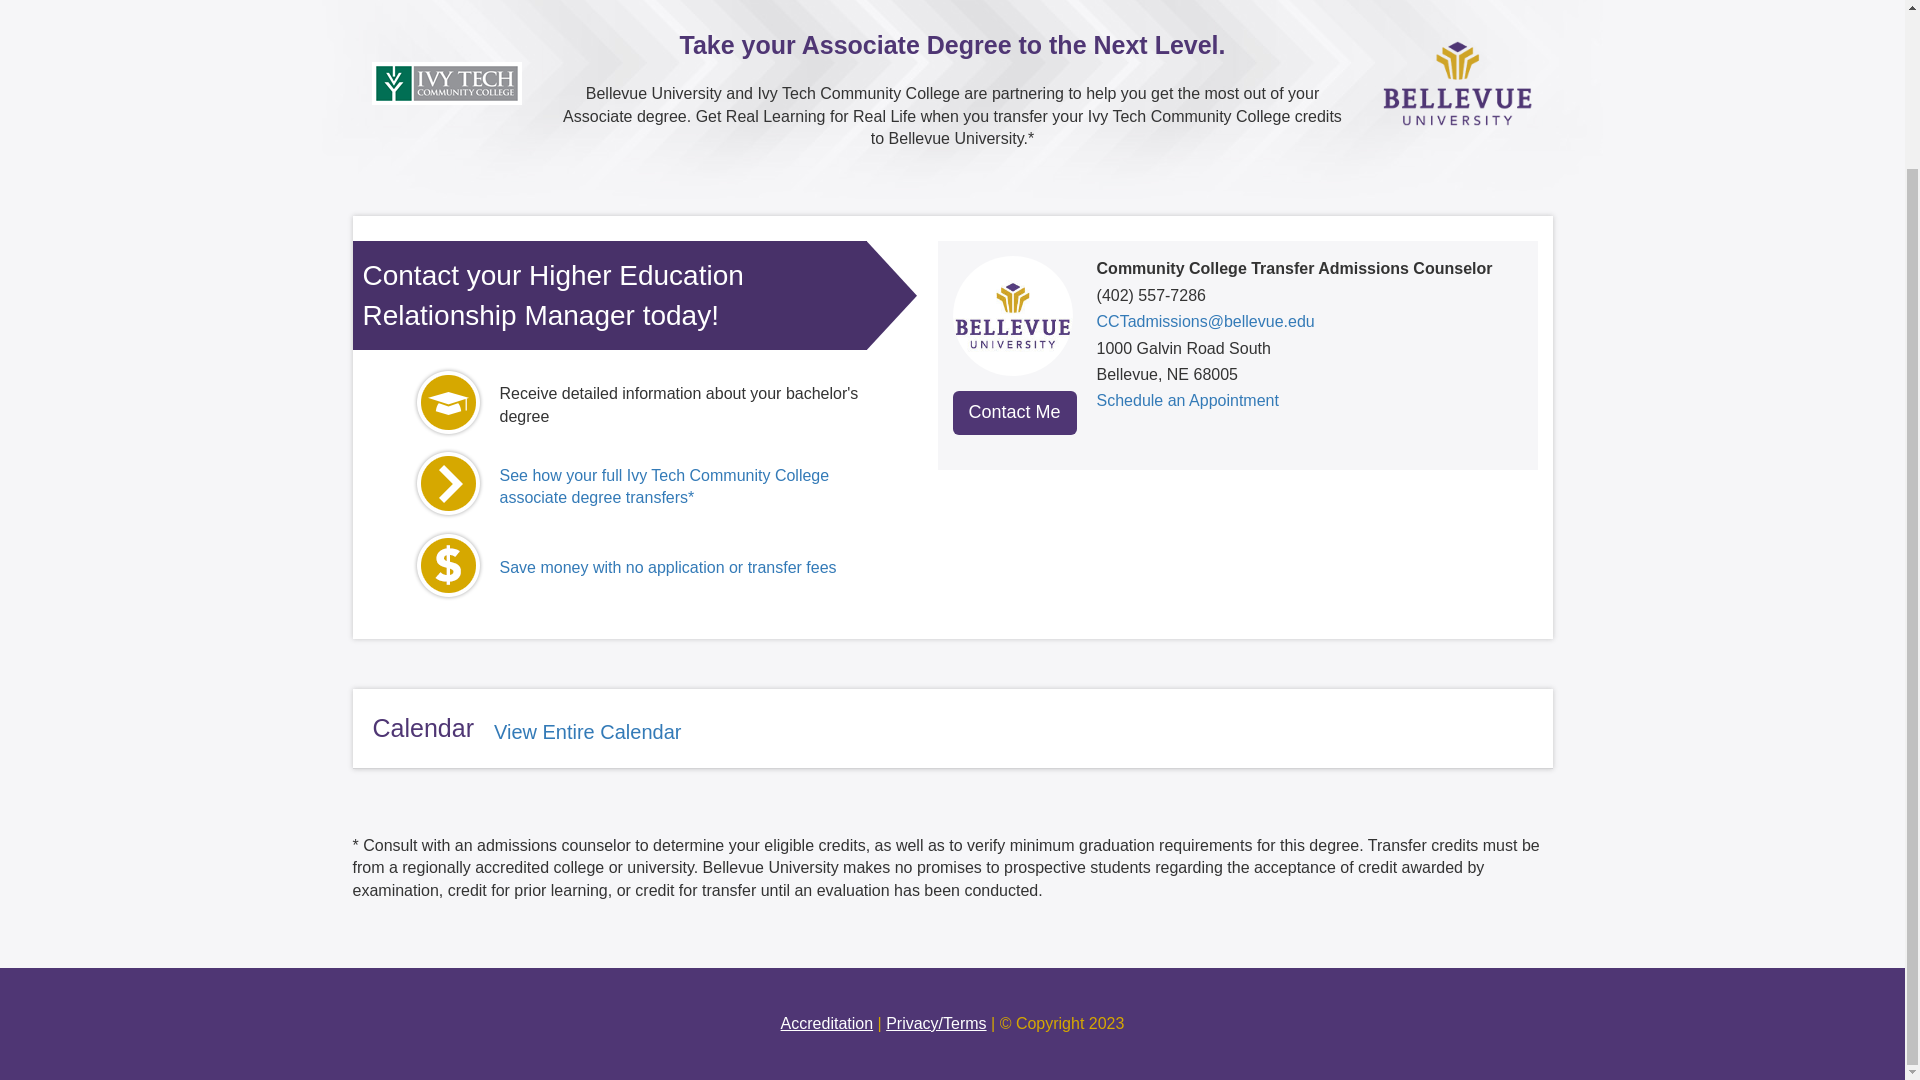 The height and width of the screenshot is (1080, 1920). What do you see at coordinates (587, 732) in the screenshot?
I see `View Entire Calendar` at bounding box center [587, 732].